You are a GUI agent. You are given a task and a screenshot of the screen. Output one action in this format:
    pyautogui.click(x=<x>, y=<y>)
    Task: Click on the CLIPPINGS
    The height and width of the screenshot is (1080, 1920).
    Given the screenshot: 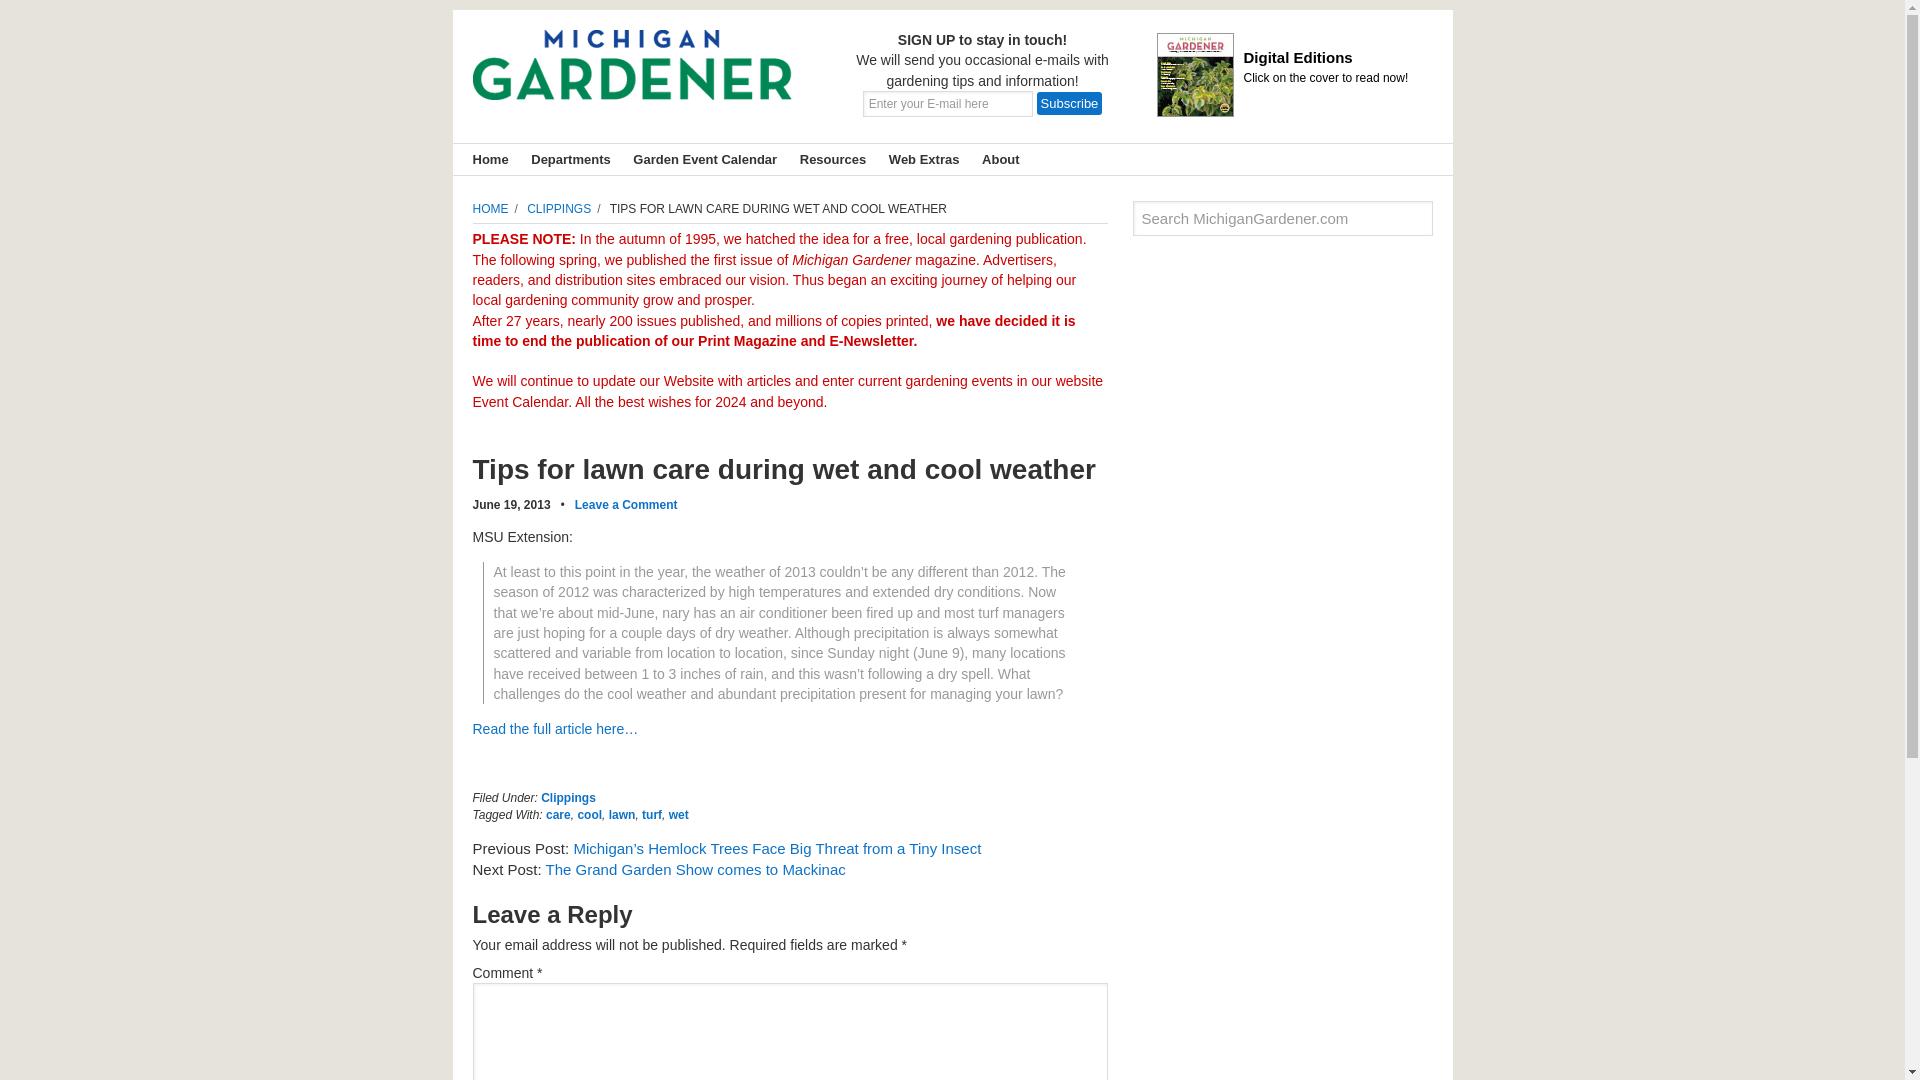 What is the action you would take?
    pyautogui.click(x=566, y=208)
    